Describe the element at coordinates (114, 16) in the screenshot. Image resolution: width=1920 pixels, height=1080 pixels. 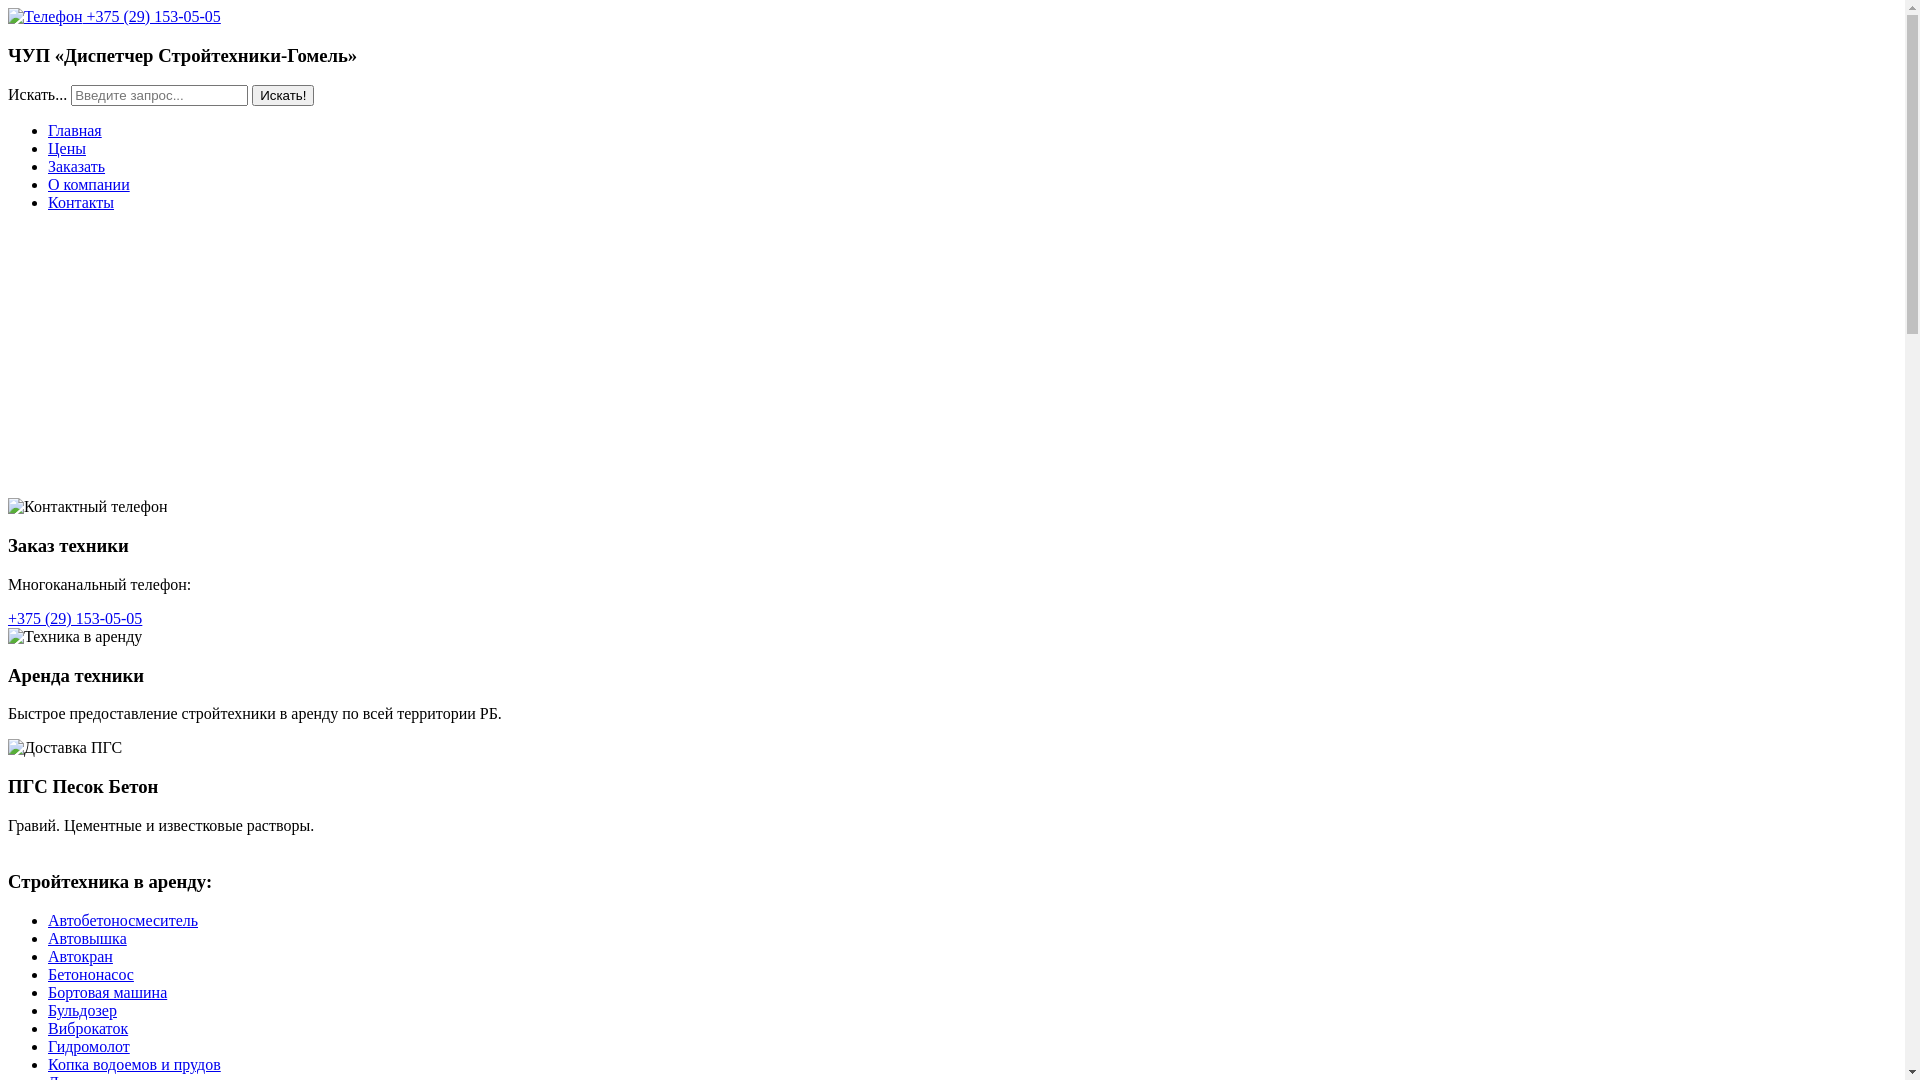
I see `+375 (29) 153-05-05` at that location.